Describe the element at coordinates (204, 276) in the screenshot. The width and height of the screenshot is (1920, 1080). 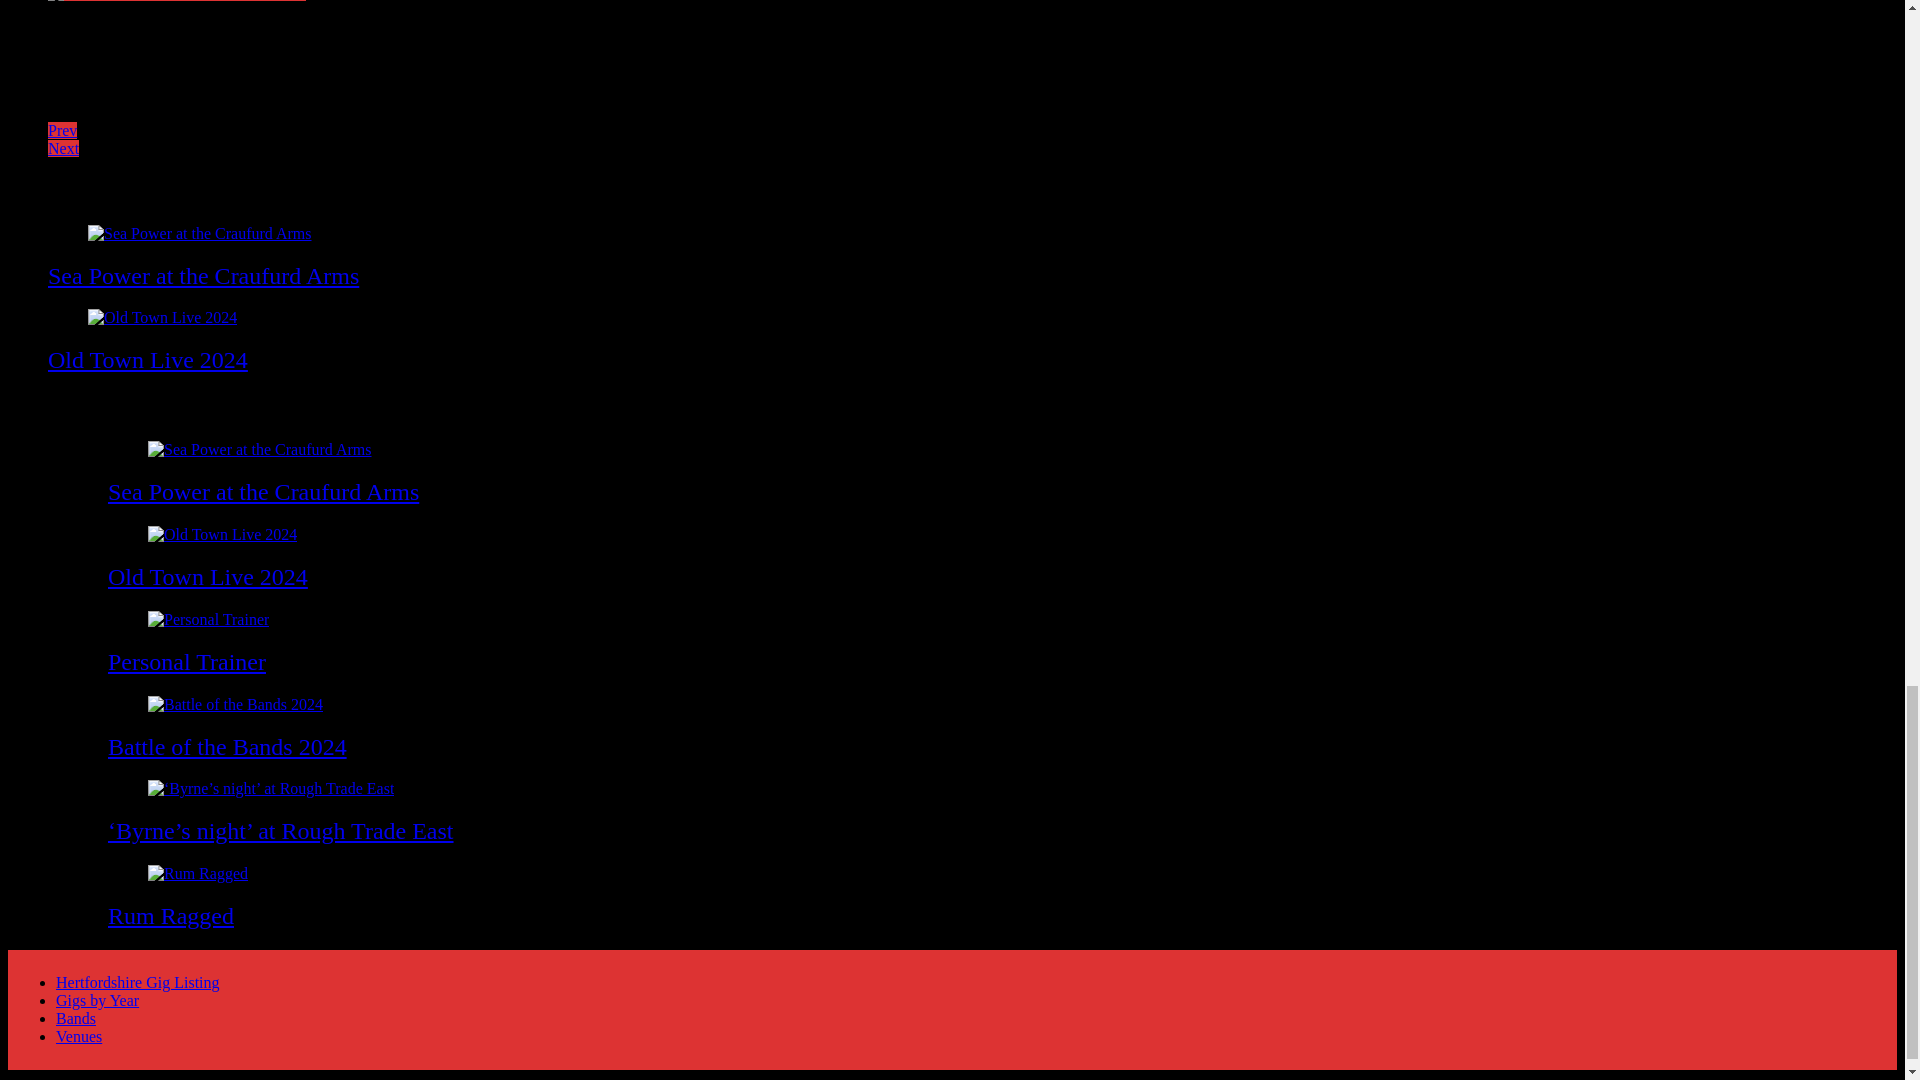
I see `Sea Power at the Craufurd Arms` at that location.